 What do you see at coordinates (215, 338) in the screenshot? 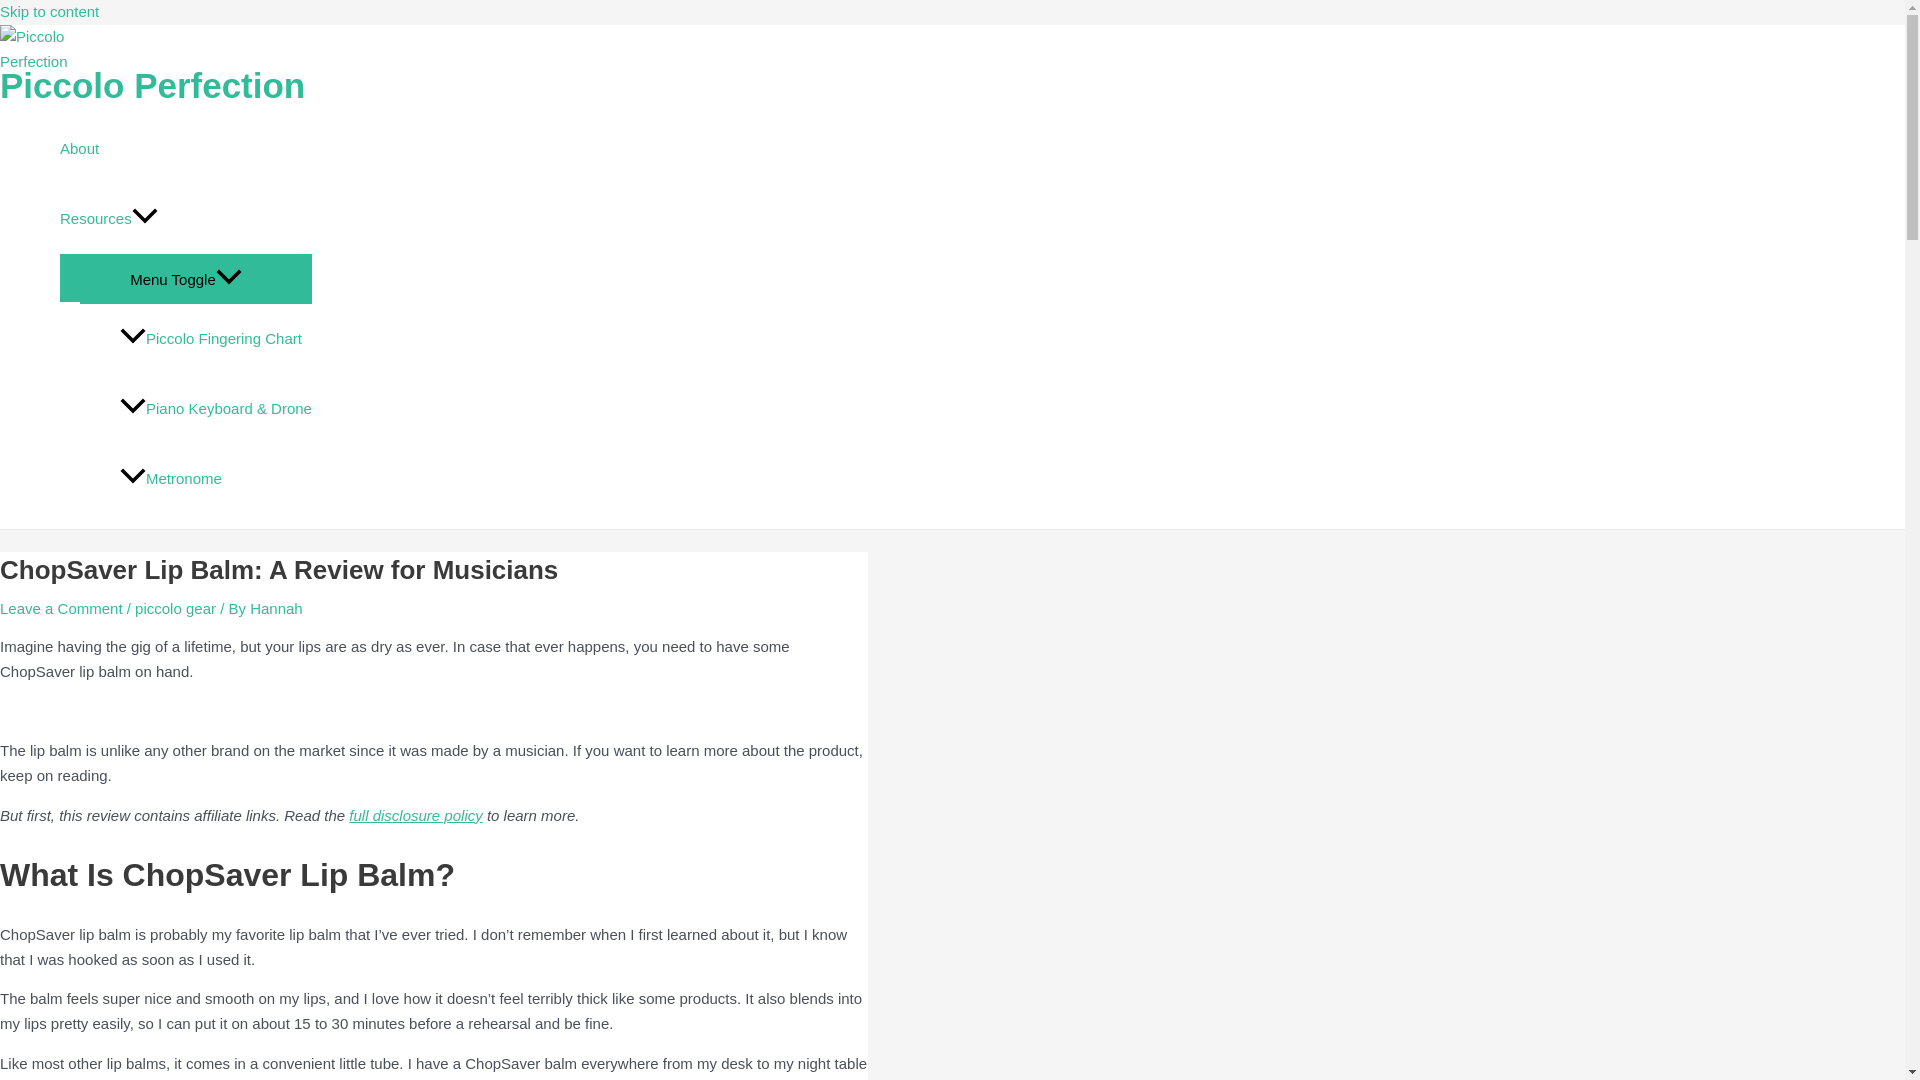
I see `Piccolo Fingering Chart` at bounding box center [215, 338].